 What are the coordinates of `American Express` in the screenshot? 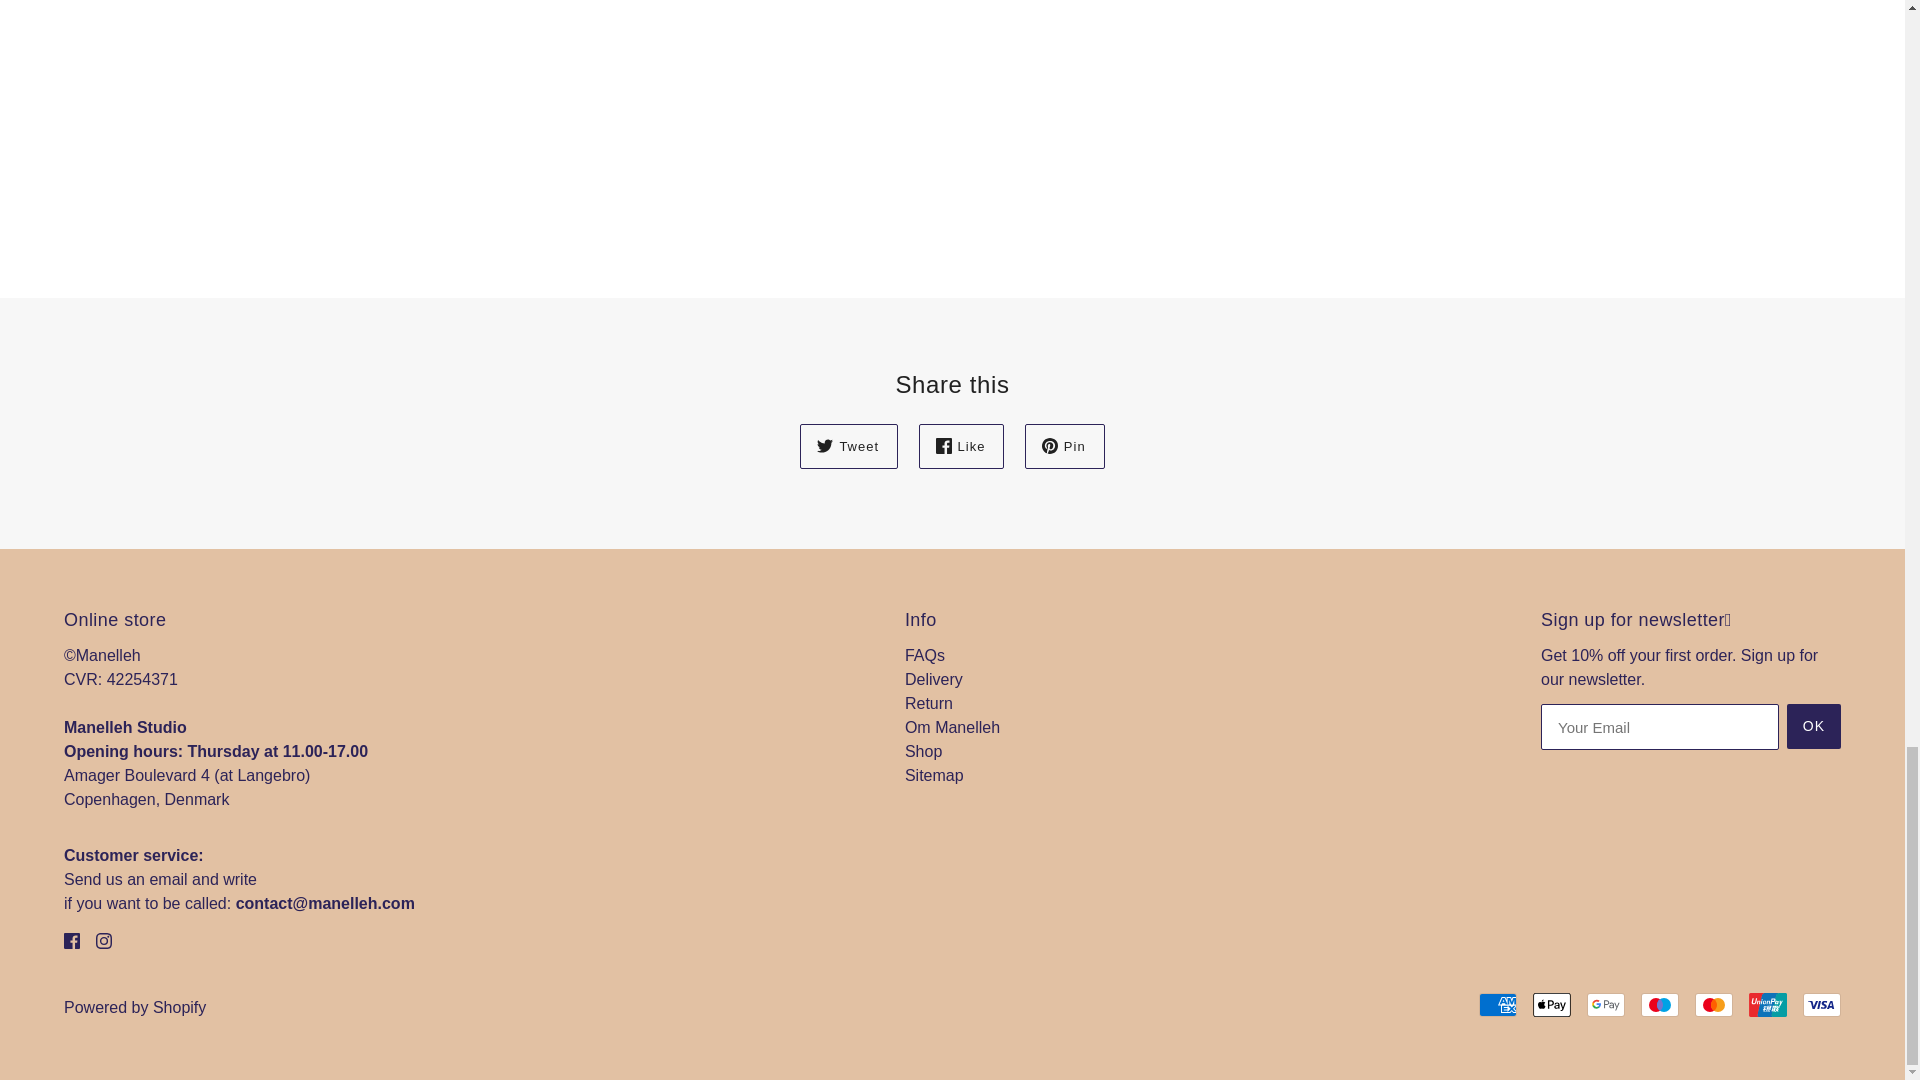 It's located at (1497, 1004).